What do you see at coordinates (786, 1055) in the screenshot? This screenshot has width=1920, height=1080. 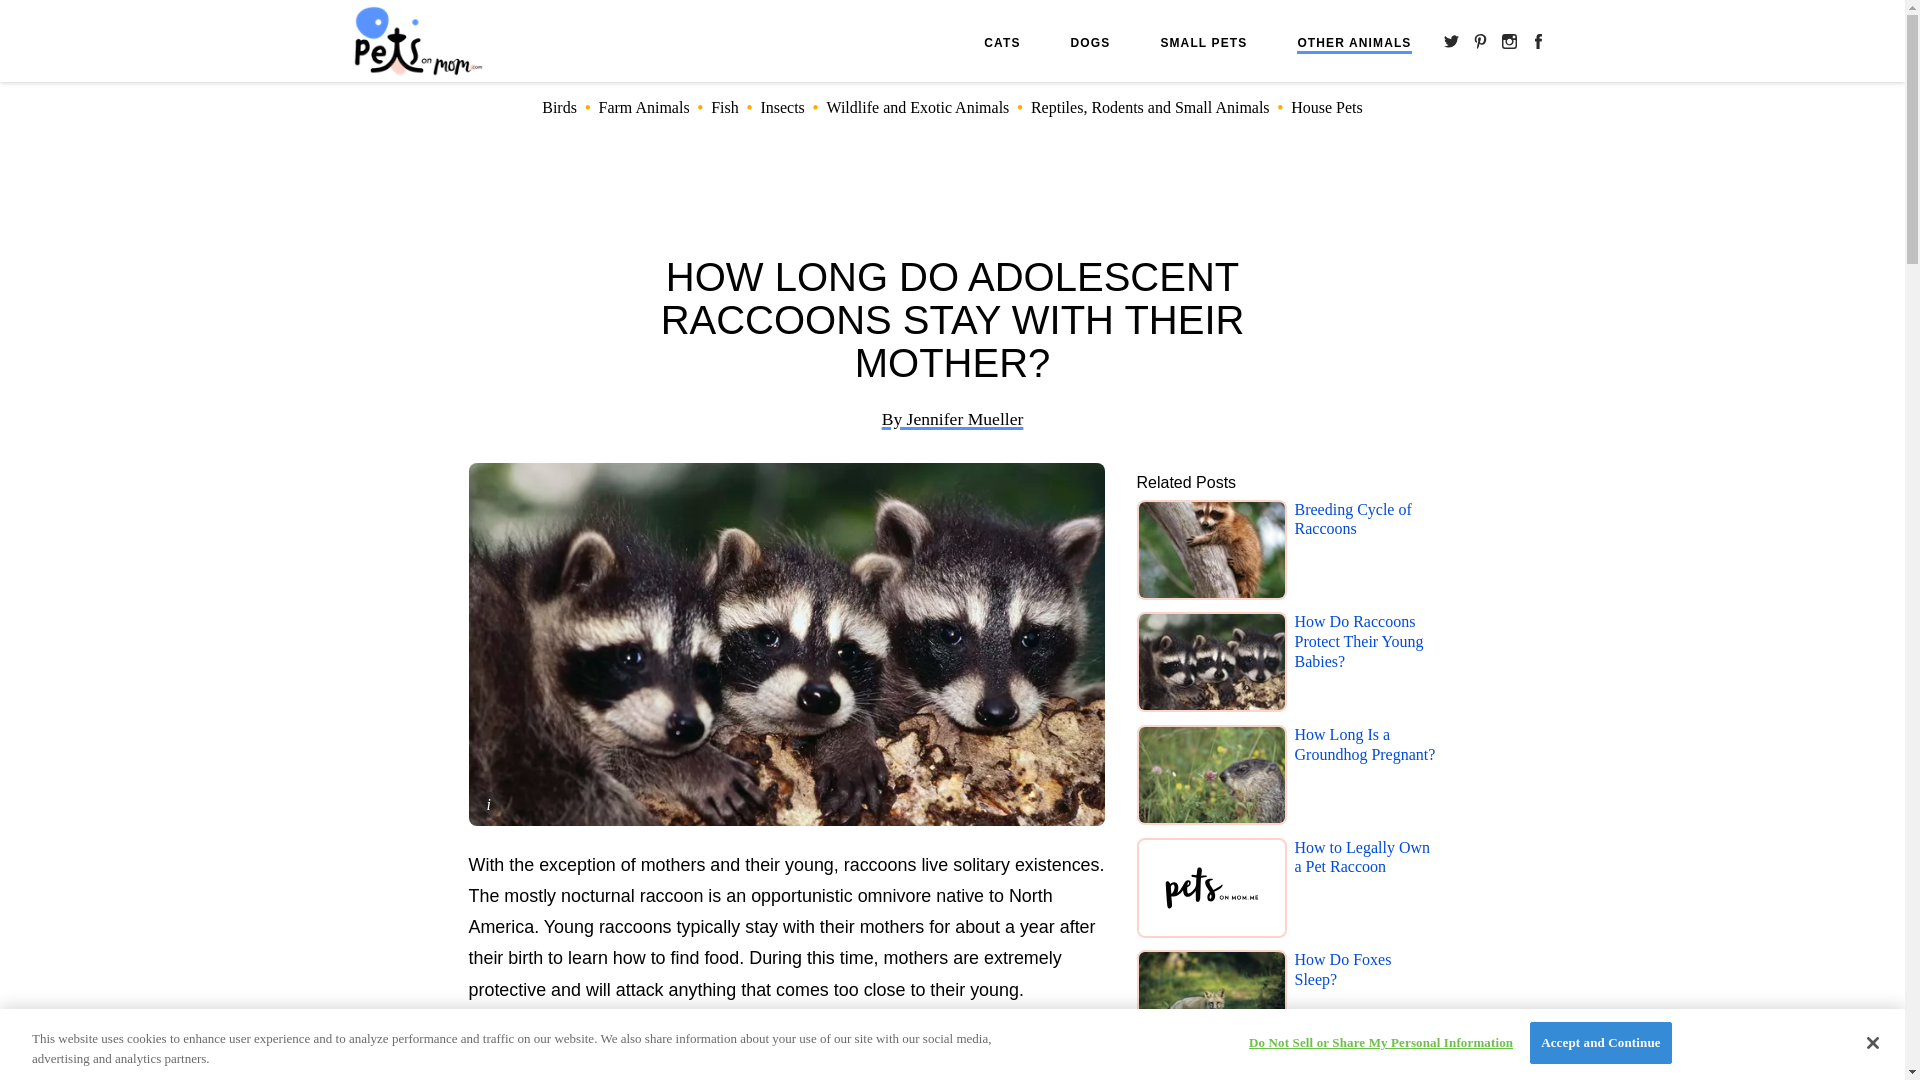 I see `Advertisement` at bounding box center [786, 1055].